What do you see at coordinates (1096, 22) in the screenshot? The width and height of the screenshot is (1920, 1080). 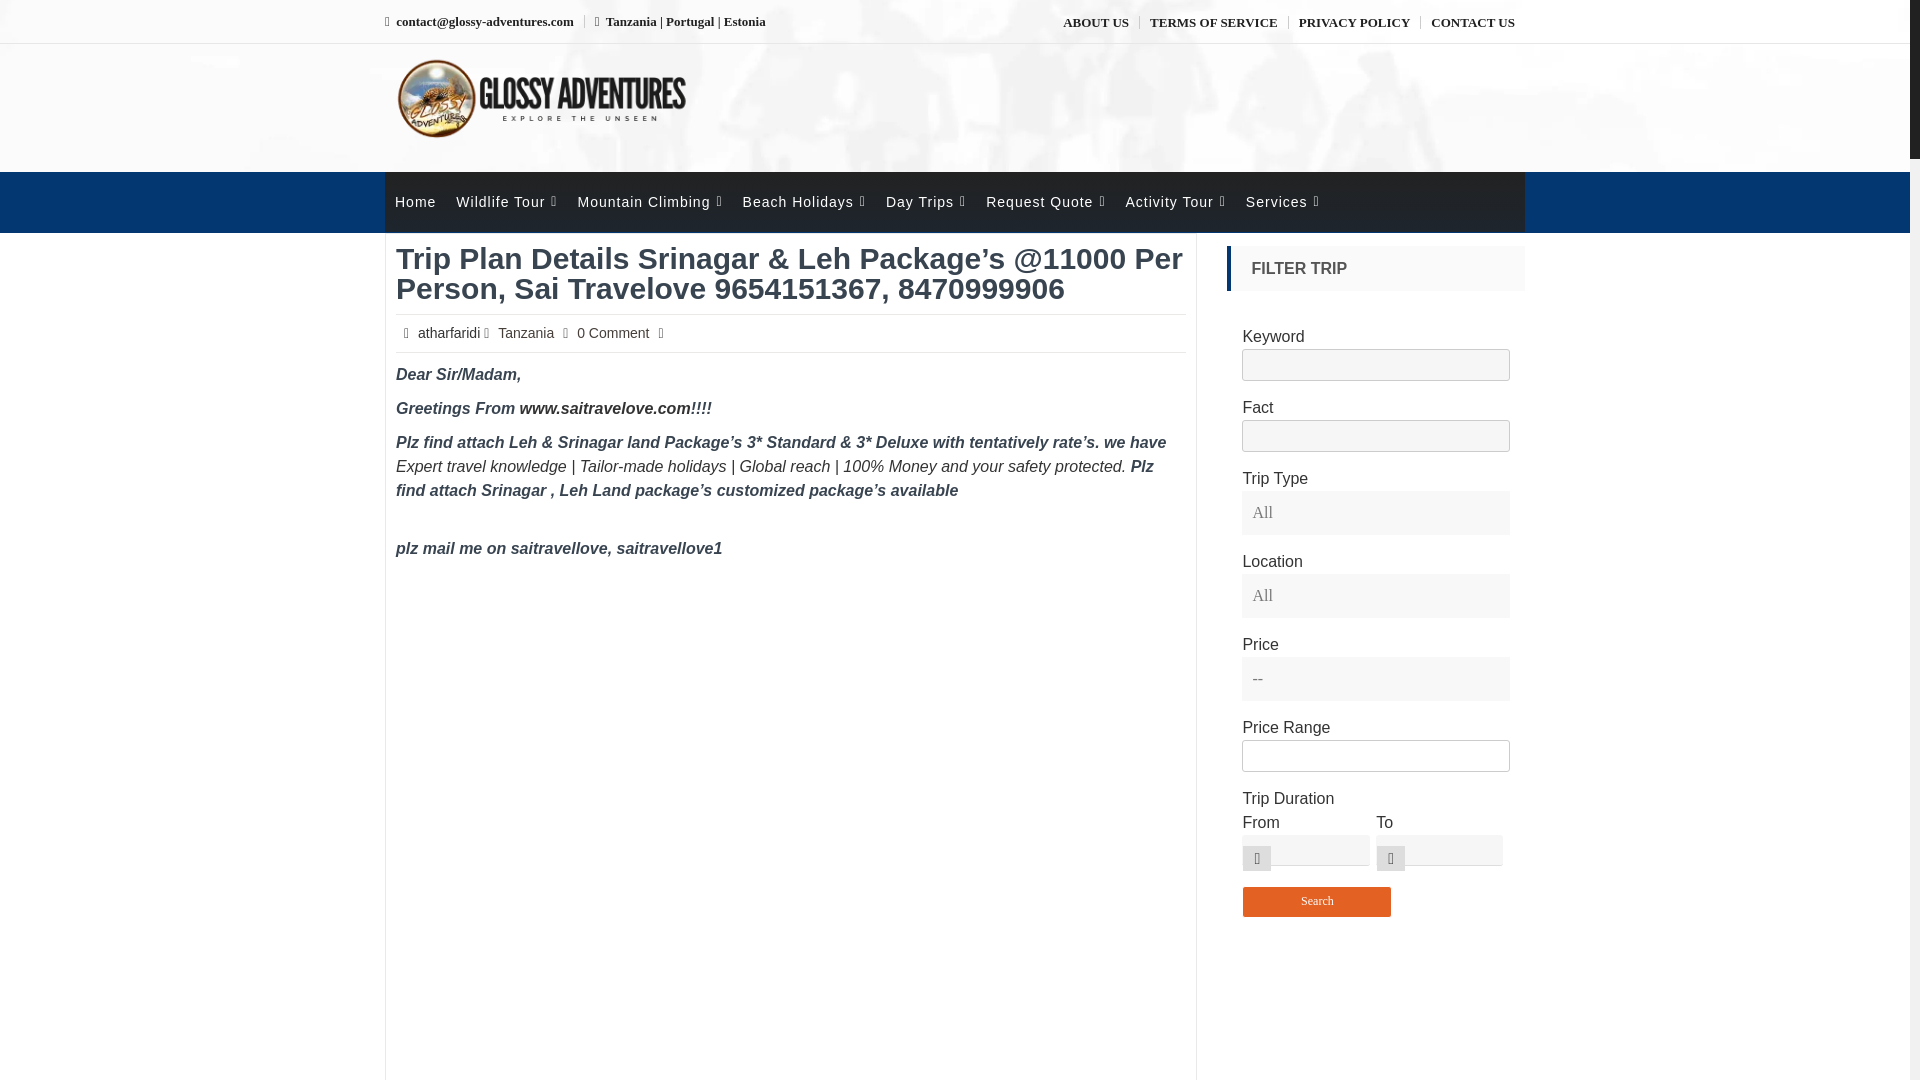 I see `ABOUT US` at bounding box center [1096, 22].